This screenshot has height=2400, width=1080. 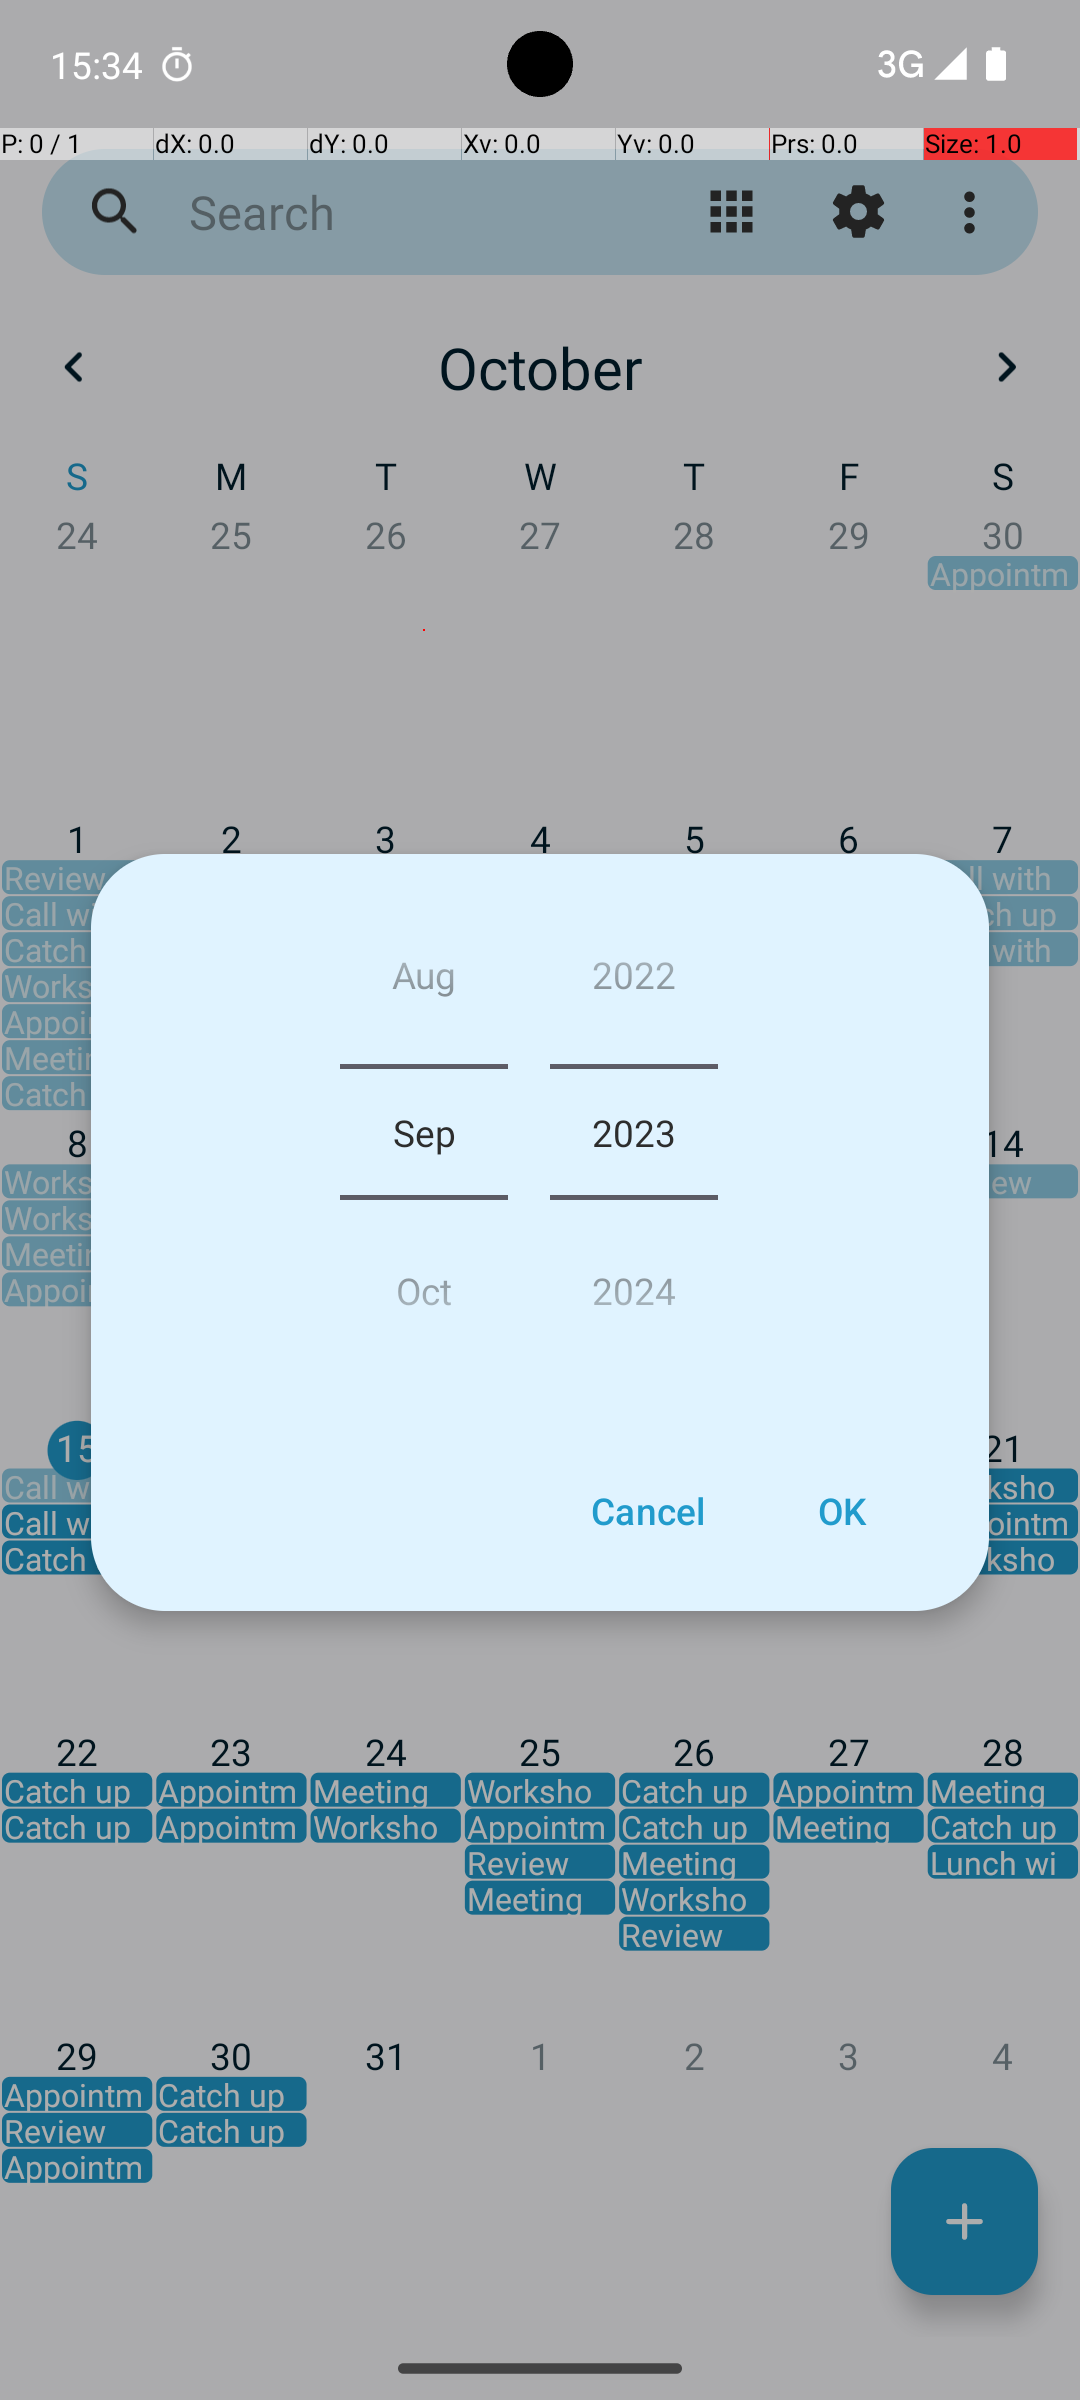 I want to click on Aug, so click(x=424, y=982).